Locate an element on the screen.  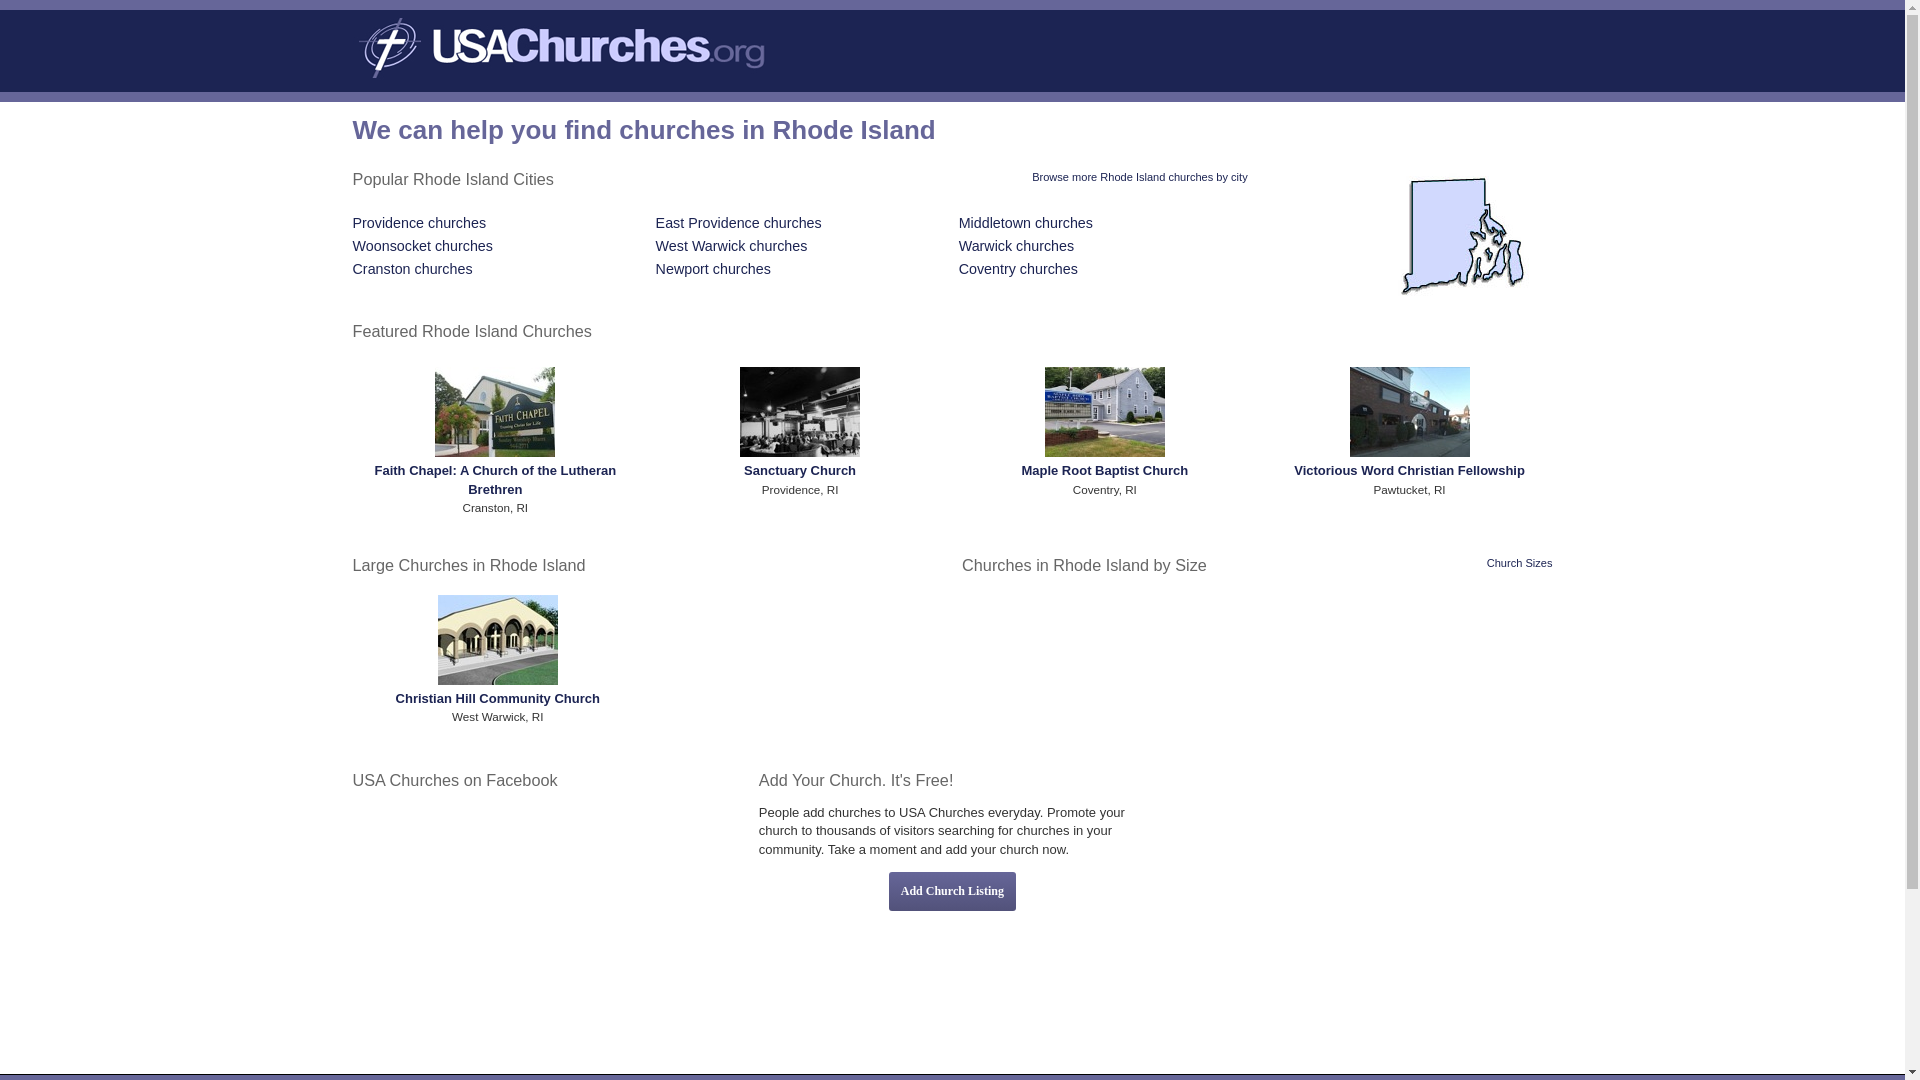
Sanctuary Church is located at coordinates (800, 470).